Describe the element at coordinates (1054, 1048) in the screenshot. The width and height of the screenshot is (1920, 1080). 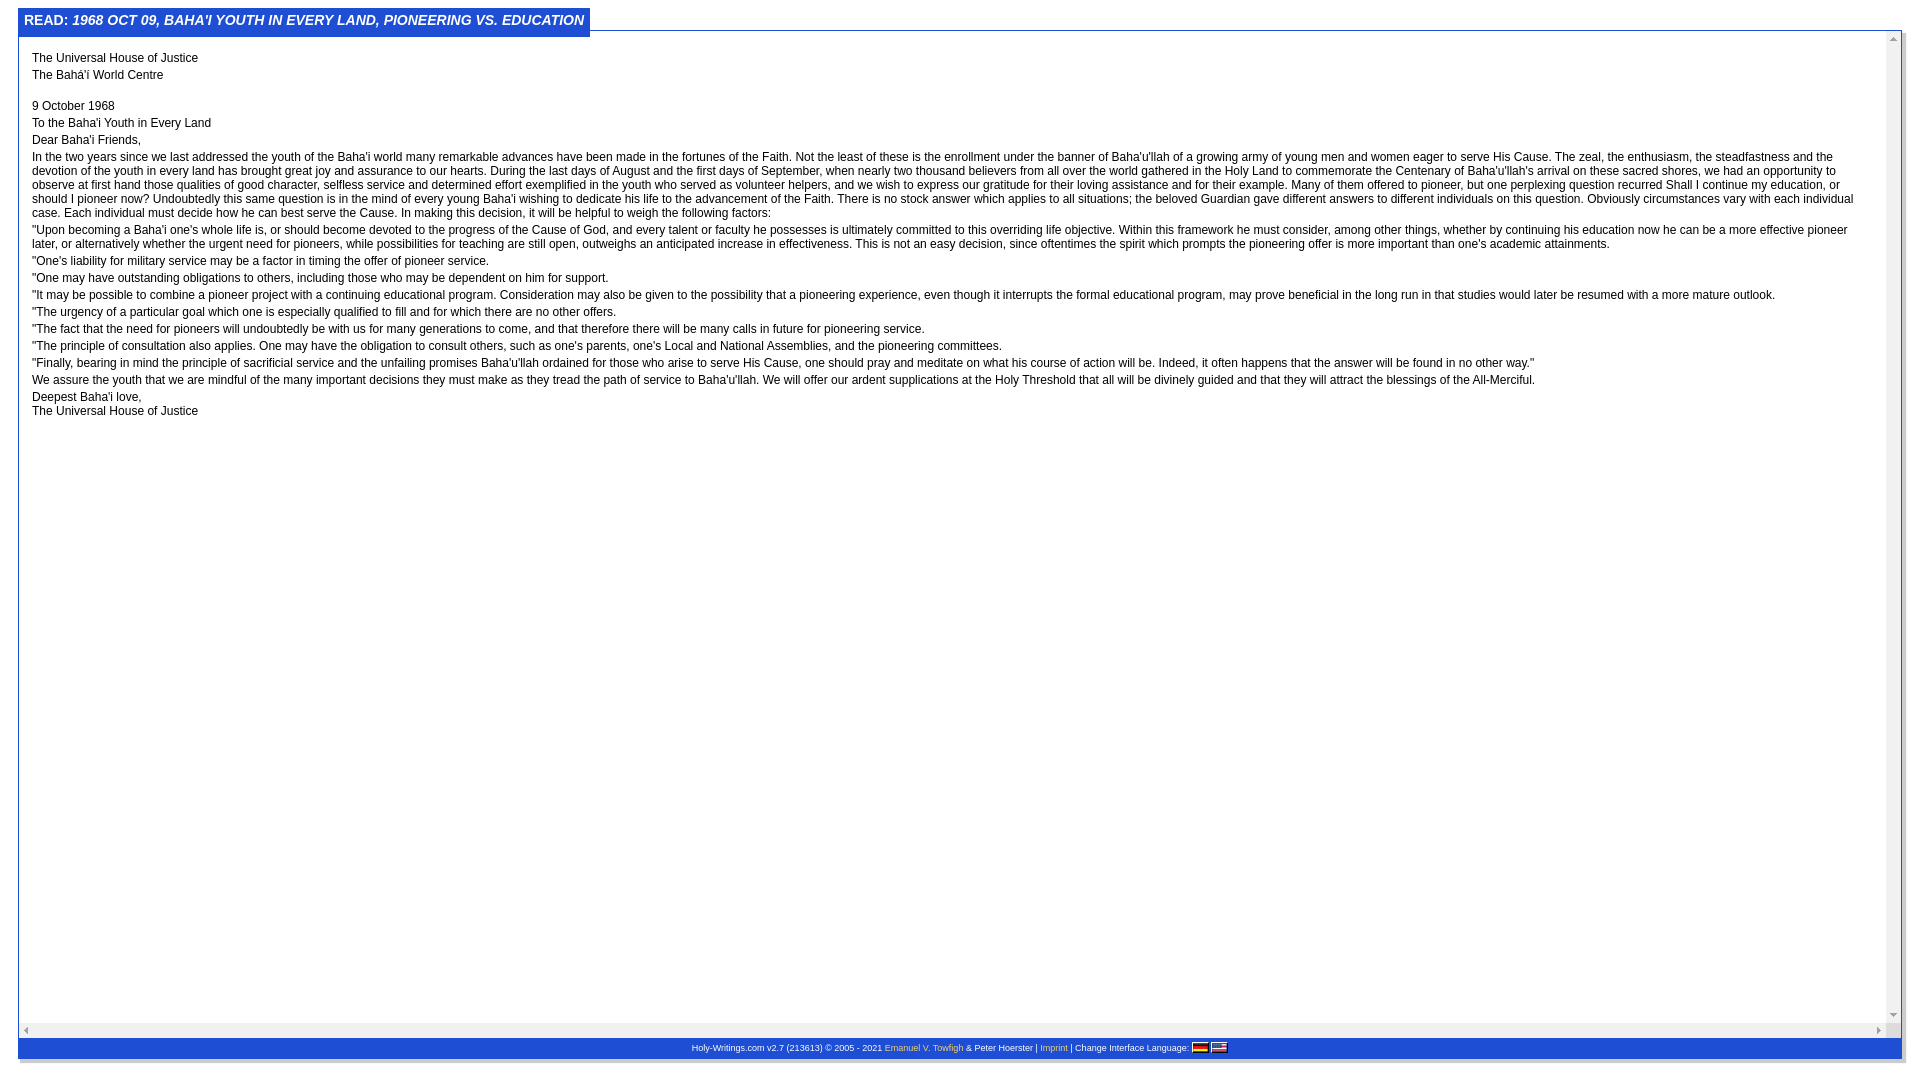
I see `Imprint` at that location.